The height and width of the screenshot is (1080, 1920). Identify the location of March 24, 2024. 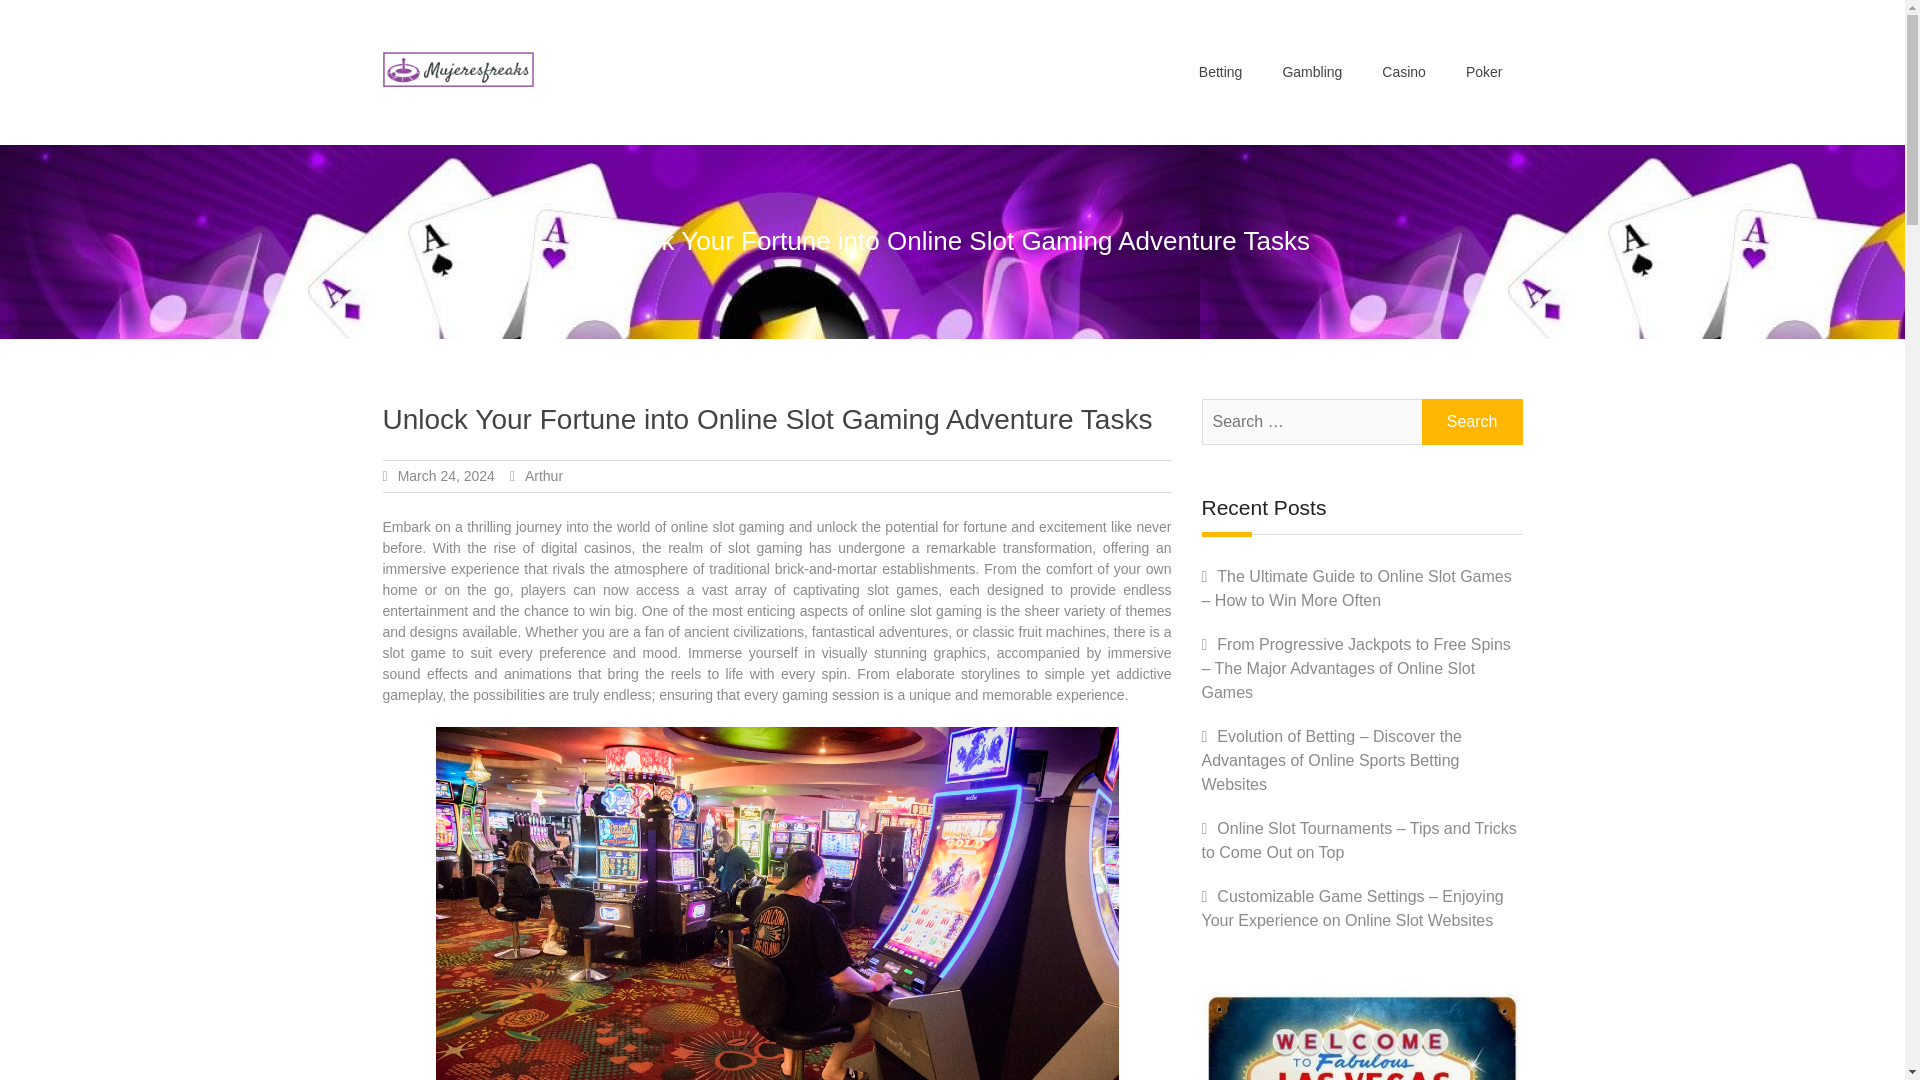
(446, 475).